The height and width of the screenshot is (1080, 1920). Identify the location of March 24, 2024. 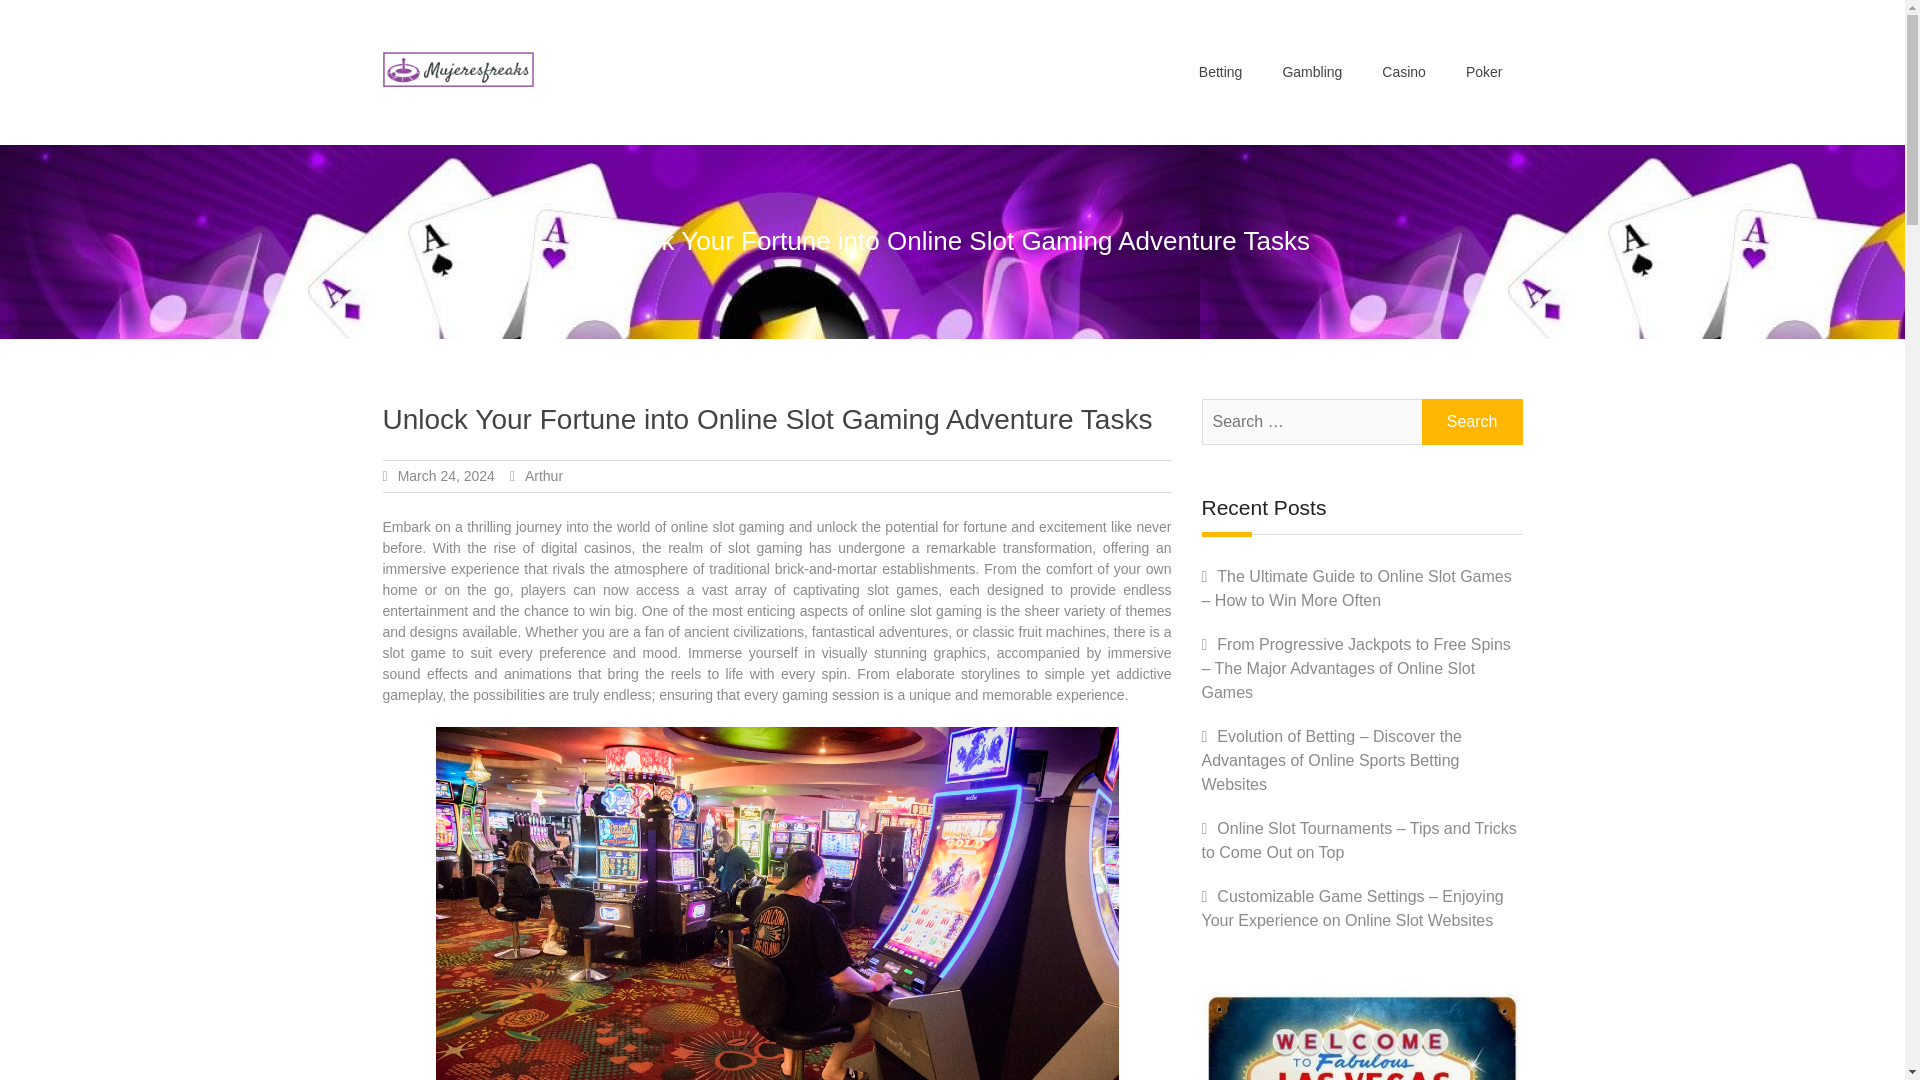
(446, 475).